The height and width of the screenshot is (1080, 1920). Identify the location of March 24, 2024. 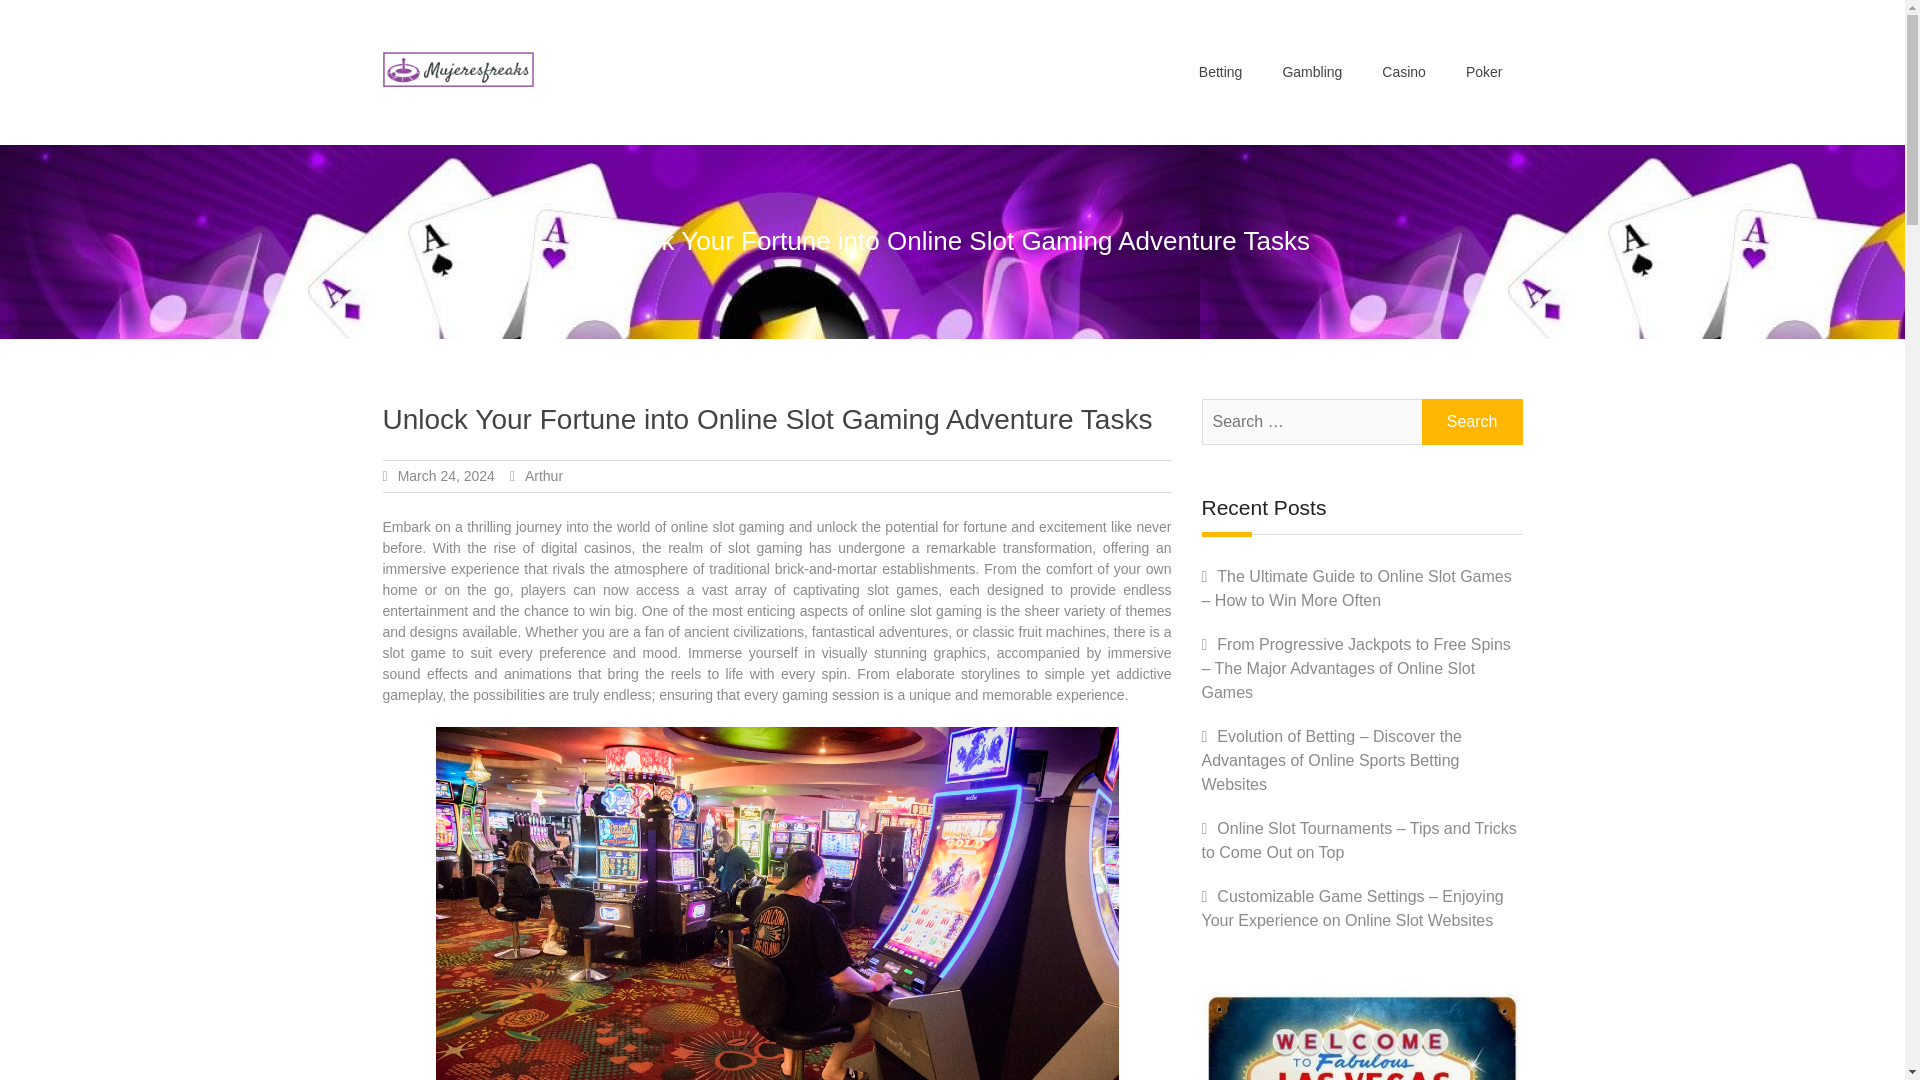
(446, 475).